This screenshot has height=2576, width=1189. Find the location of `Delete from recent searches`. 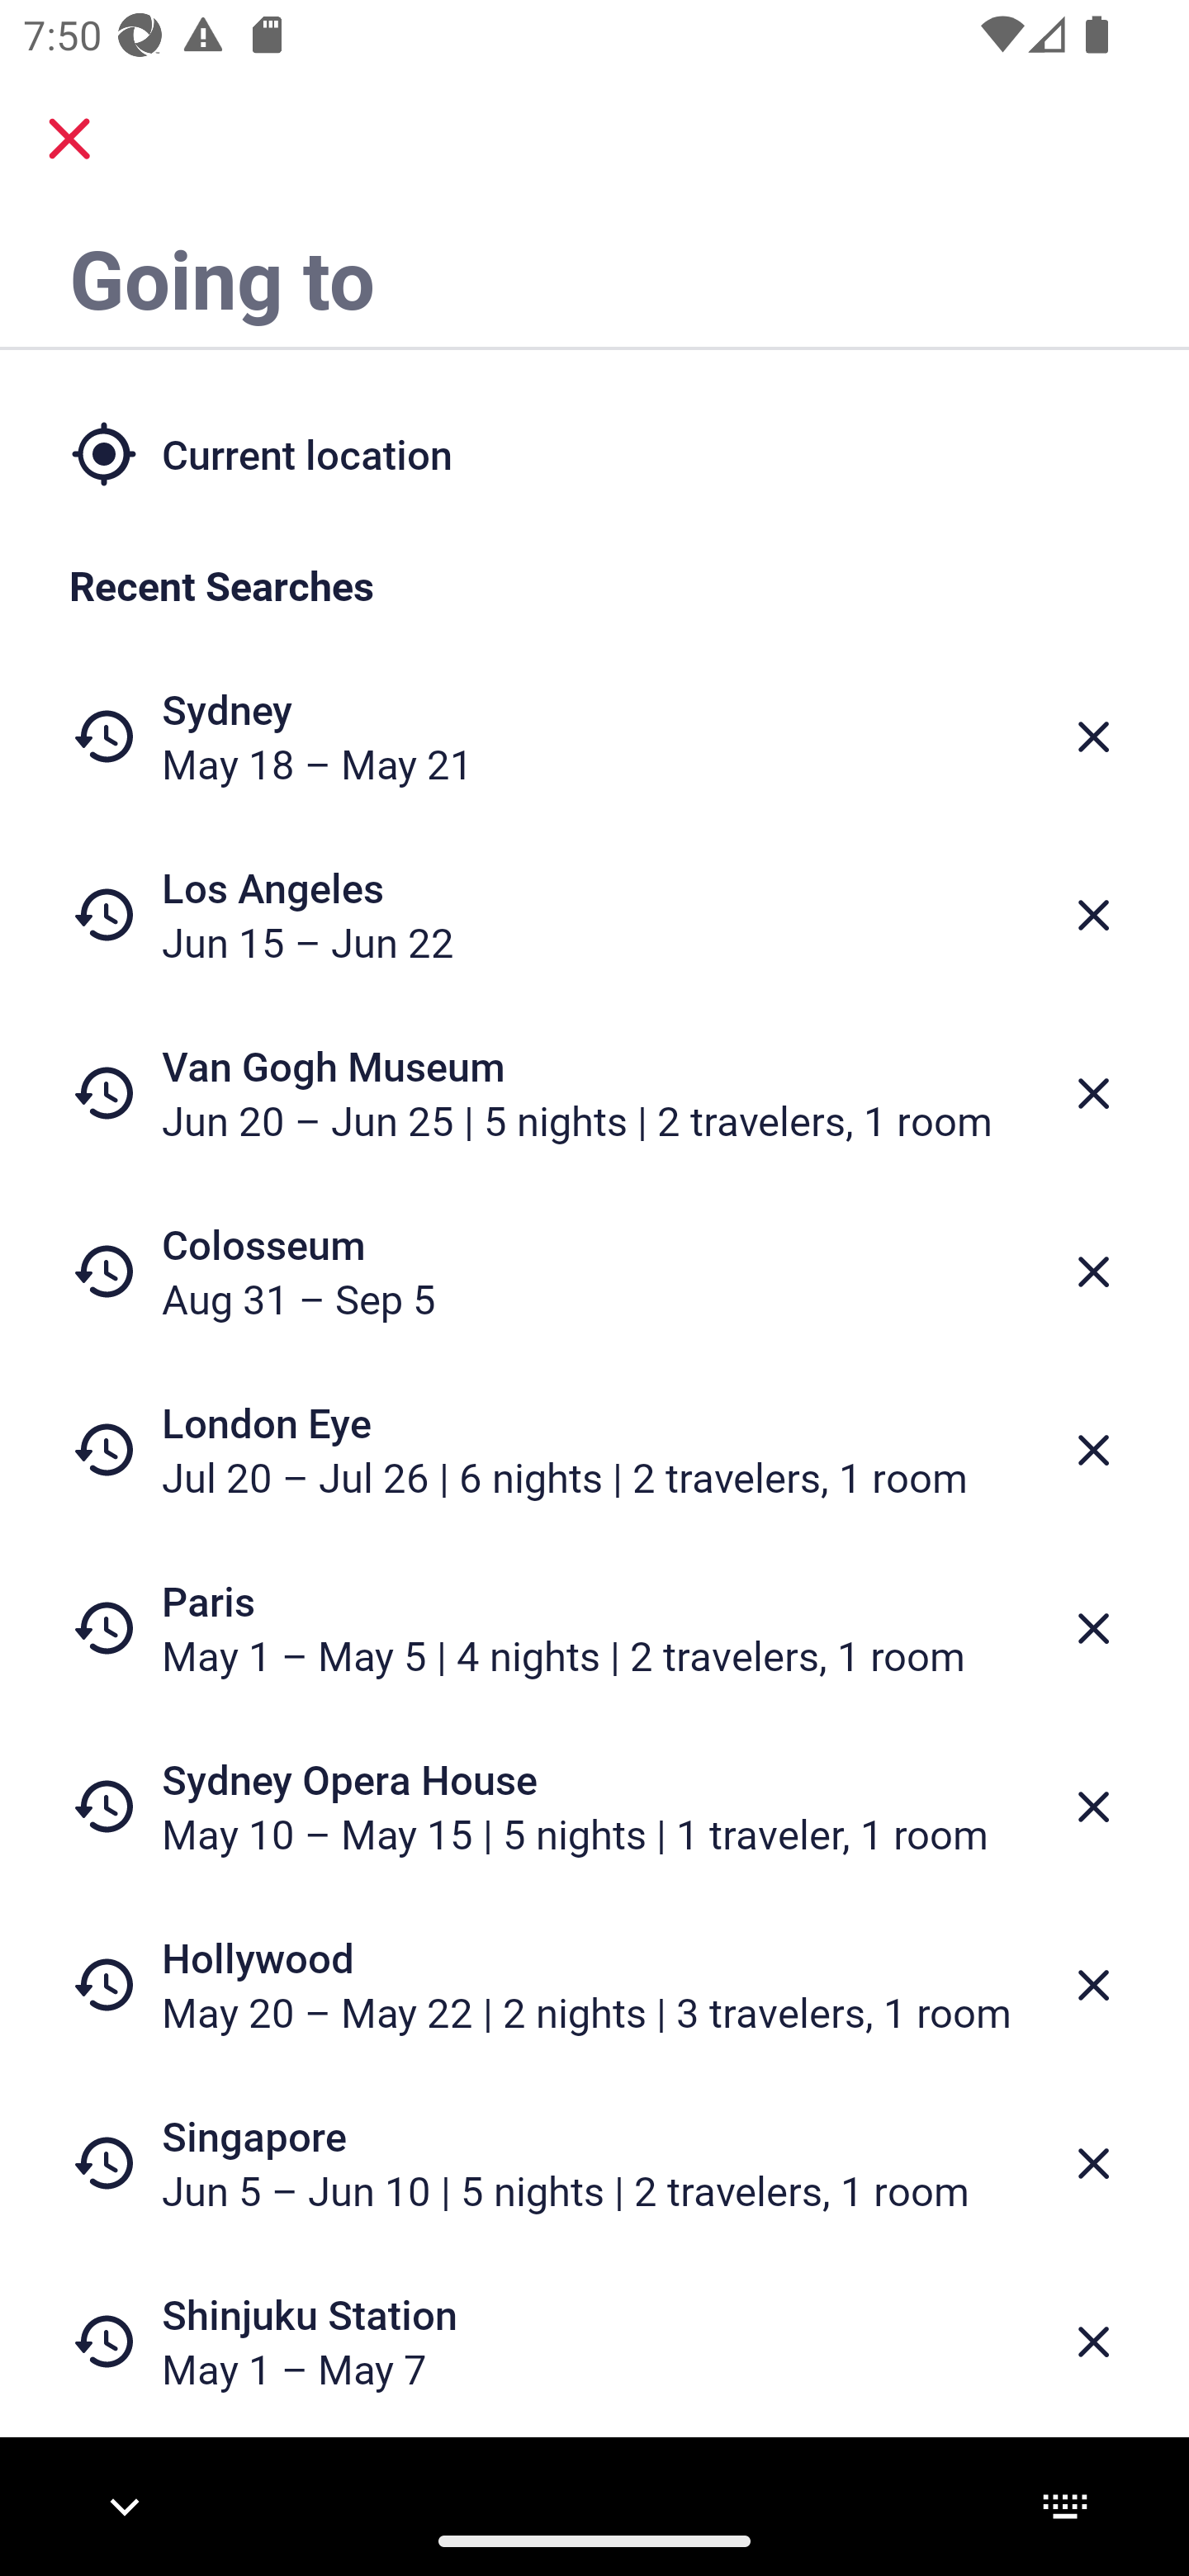

Delete from recent searches is located at coordinates (1093, 1986).